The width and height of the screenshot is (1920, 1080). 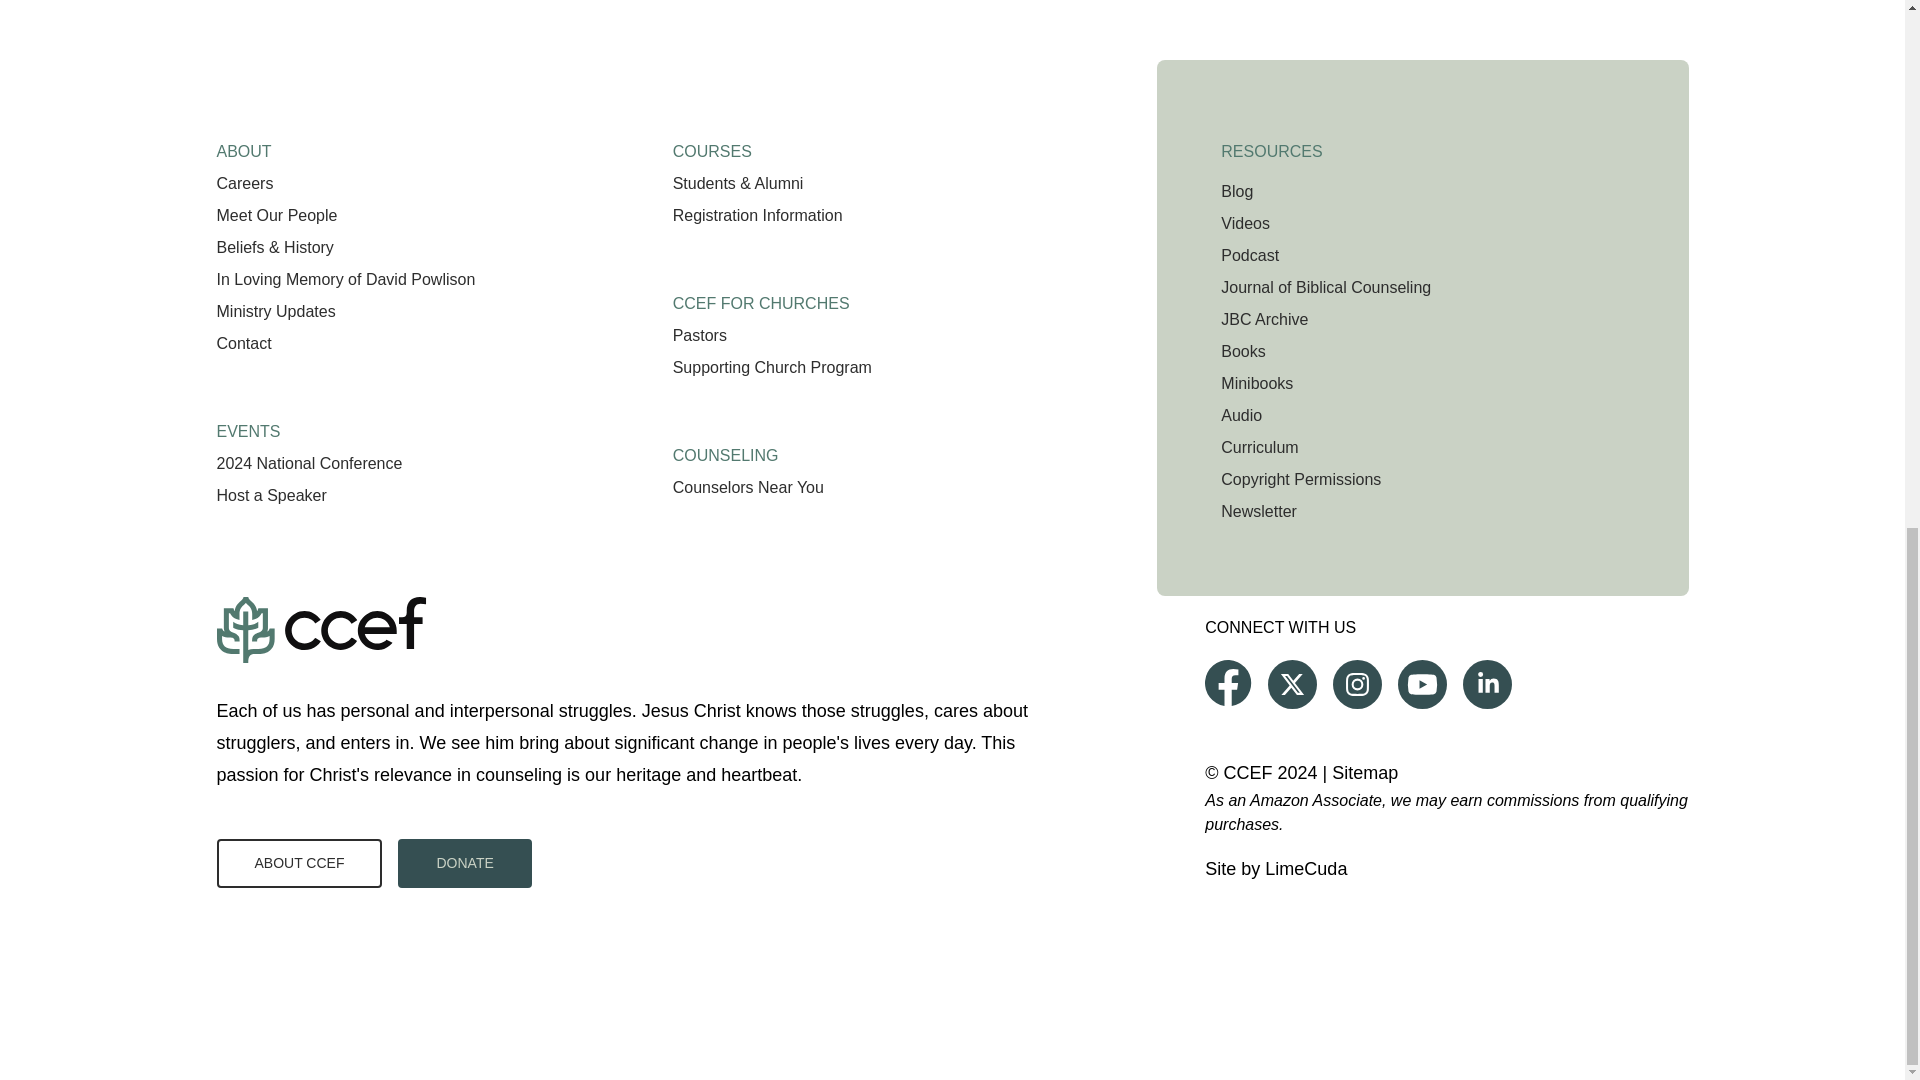 What do you see at coordinates (242, 343) in the screenshot?
I see `Contact` at bounding box center [242, 343].